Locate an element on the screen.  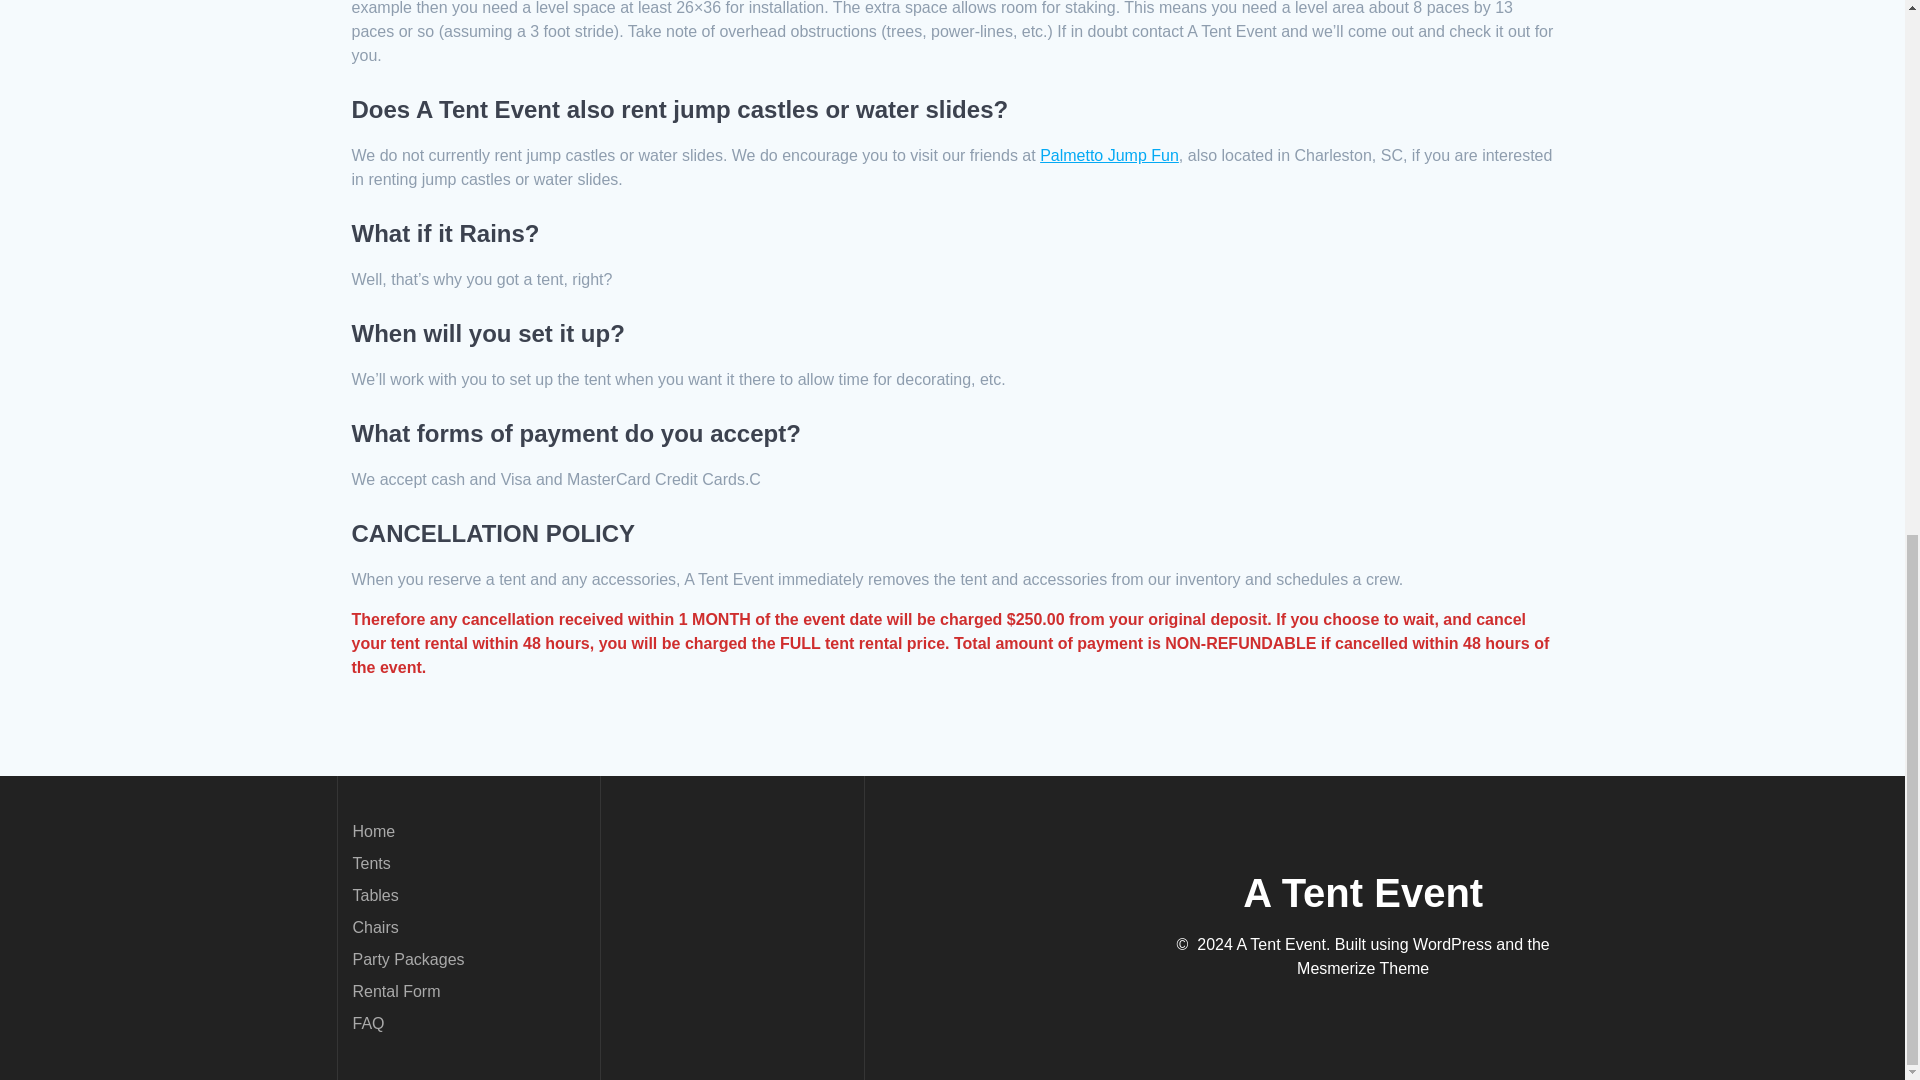
Tents is located at coordinates (370, 863).